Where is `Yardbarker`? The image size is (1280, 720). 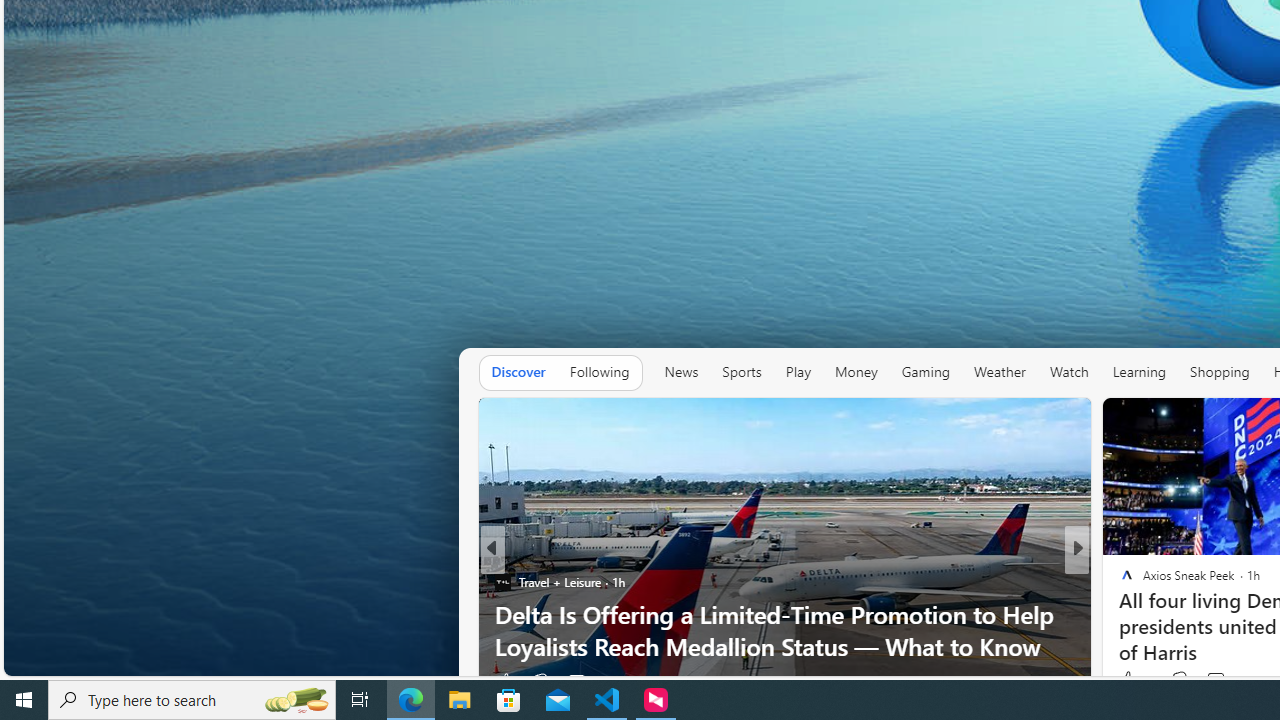
Yardbarker is located at coordinates (1118, 581).